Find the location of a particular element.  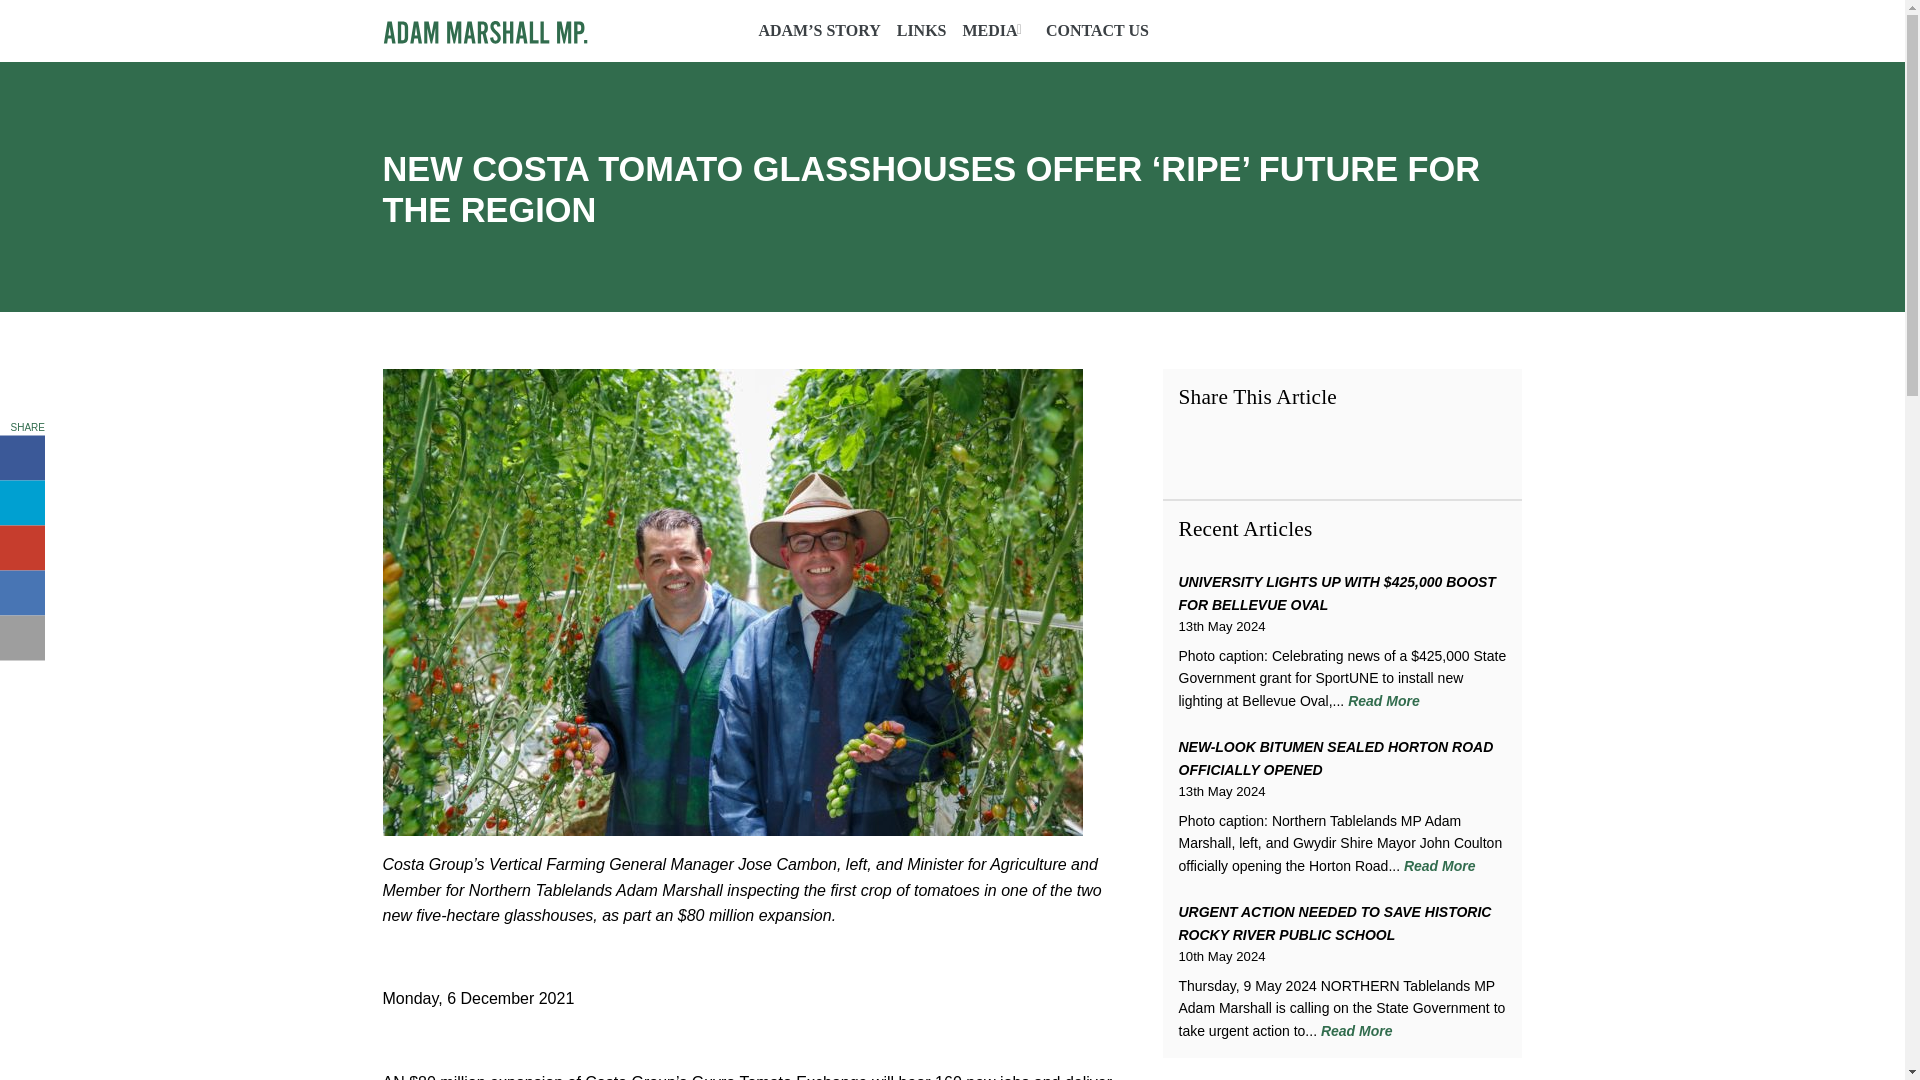

Adam's Story is located at coordinates (818, 30).